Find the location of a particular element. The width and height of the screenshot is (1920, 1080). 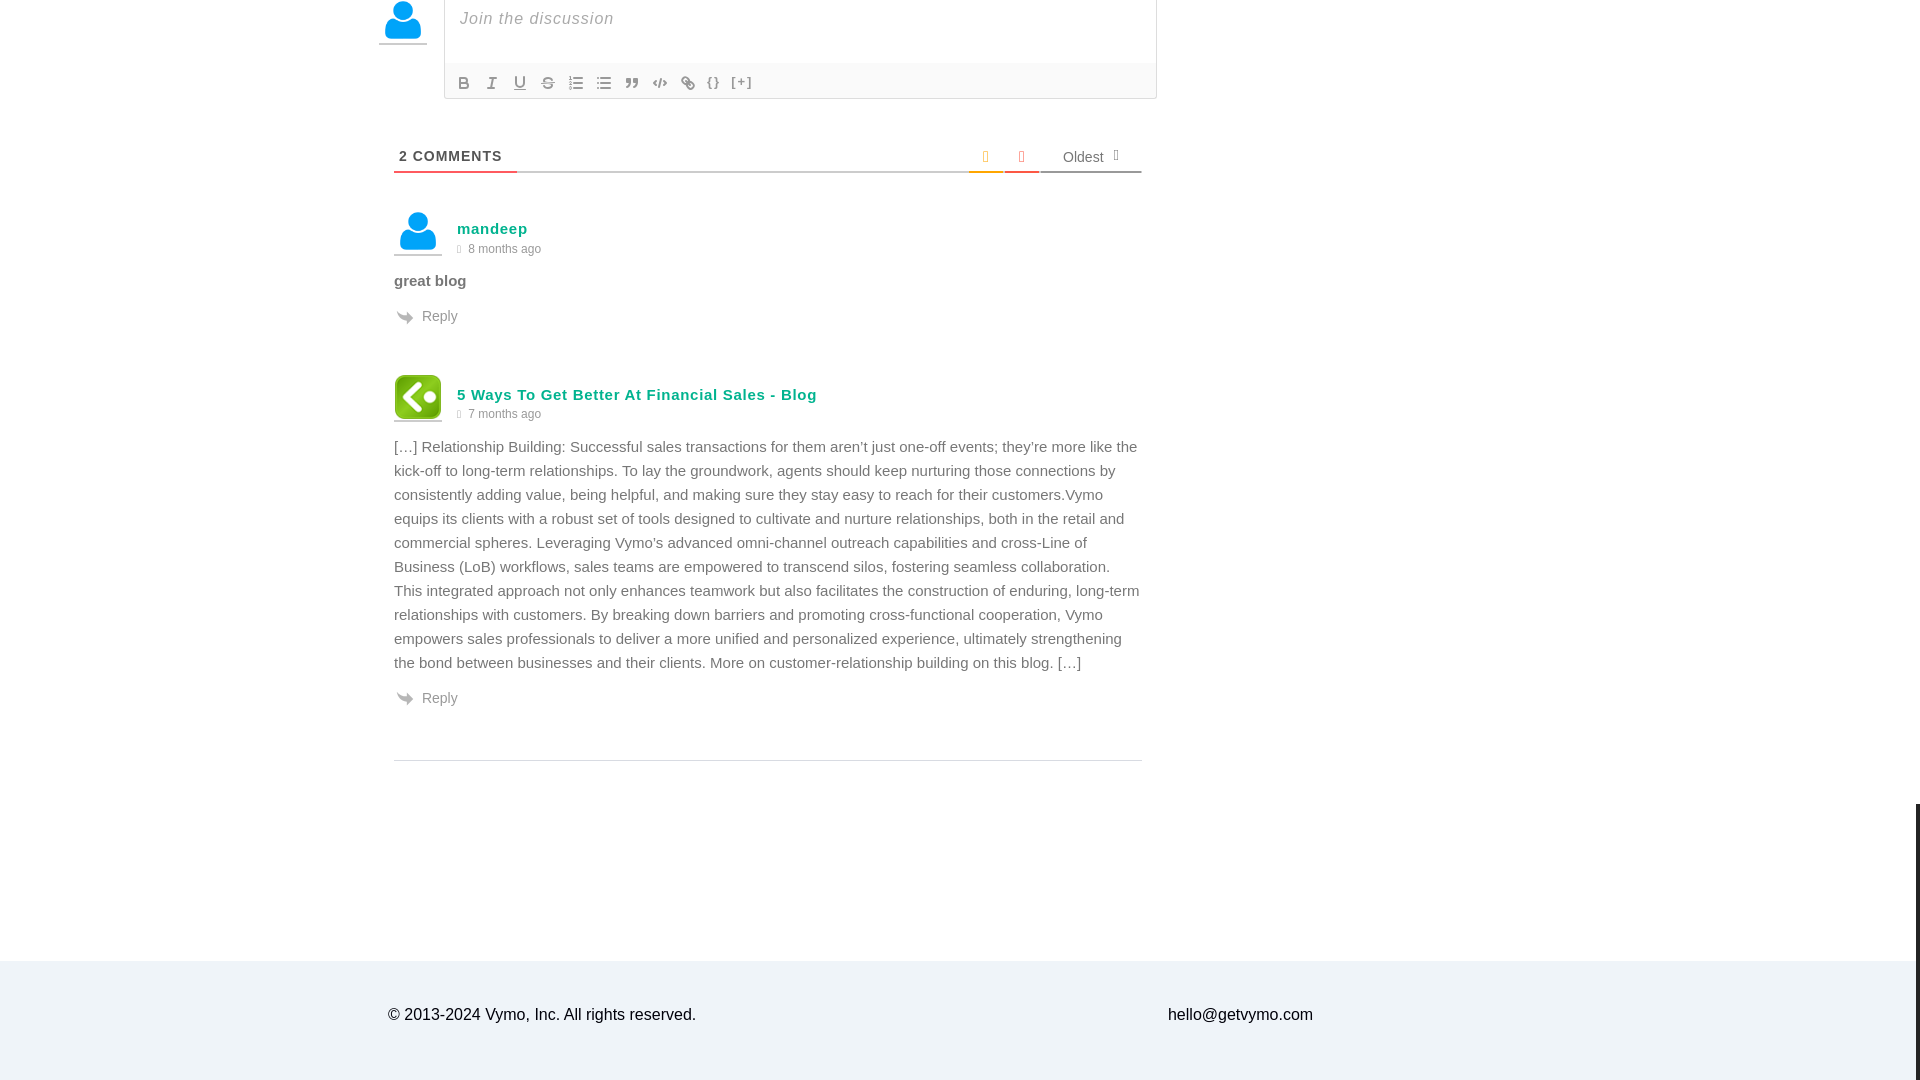

Italic is located at coordinates (492, 83).